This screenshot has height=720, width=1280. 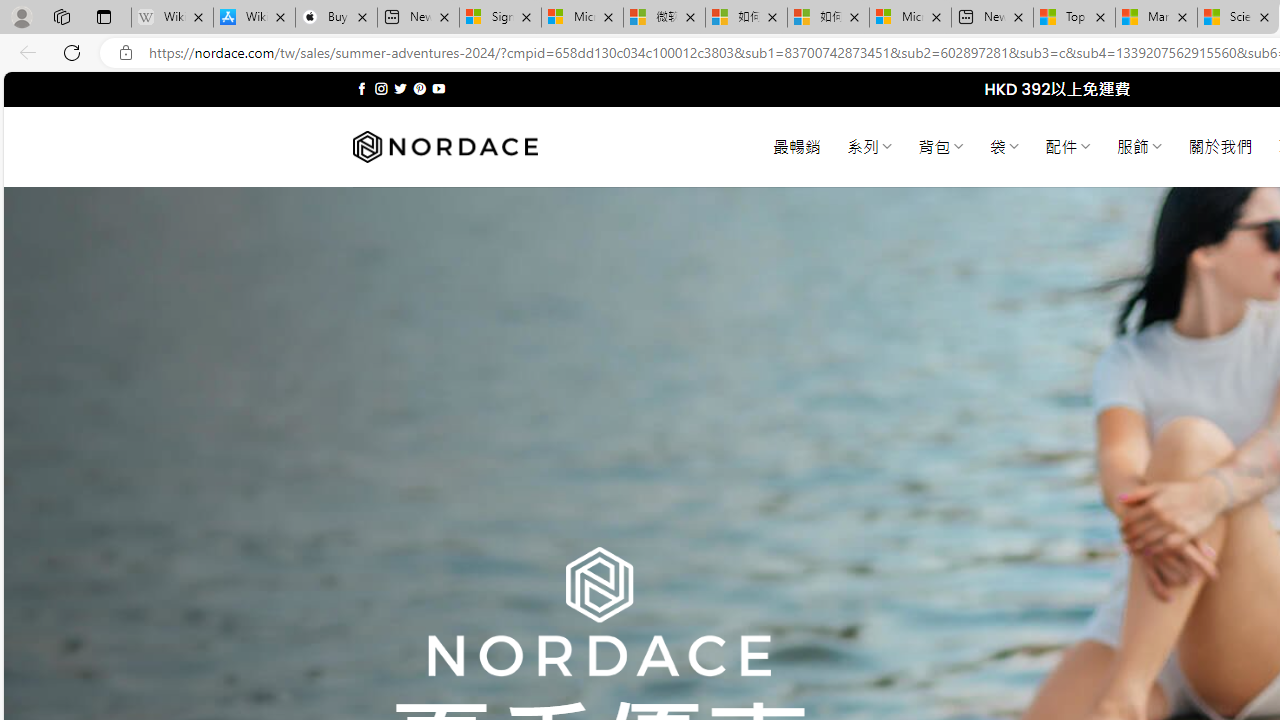 I want to click on Wikipedia - Sleeping, so click(x=172, y=18).